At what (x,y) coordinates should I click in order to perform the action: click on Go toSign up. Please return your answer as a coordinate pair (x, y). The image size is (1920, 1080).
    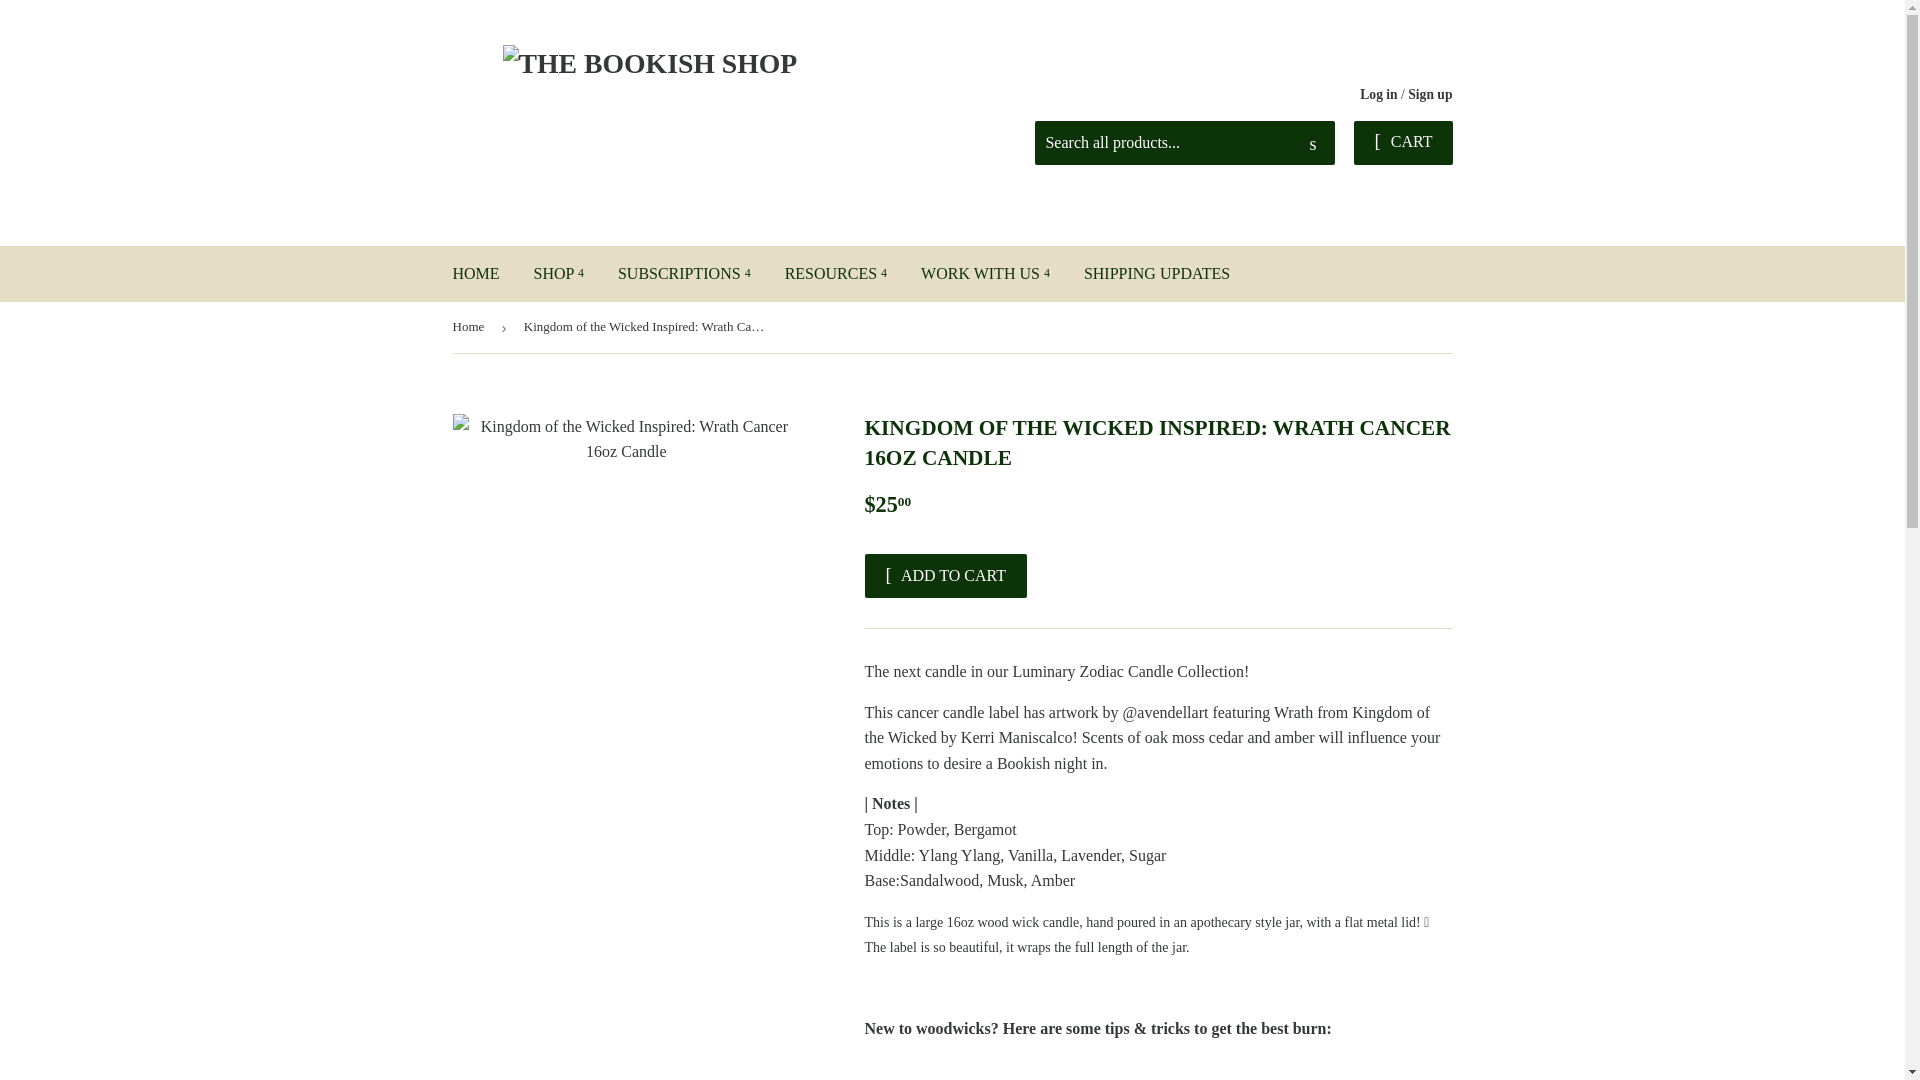
    Looking at the image, I should click on (1429, 94).